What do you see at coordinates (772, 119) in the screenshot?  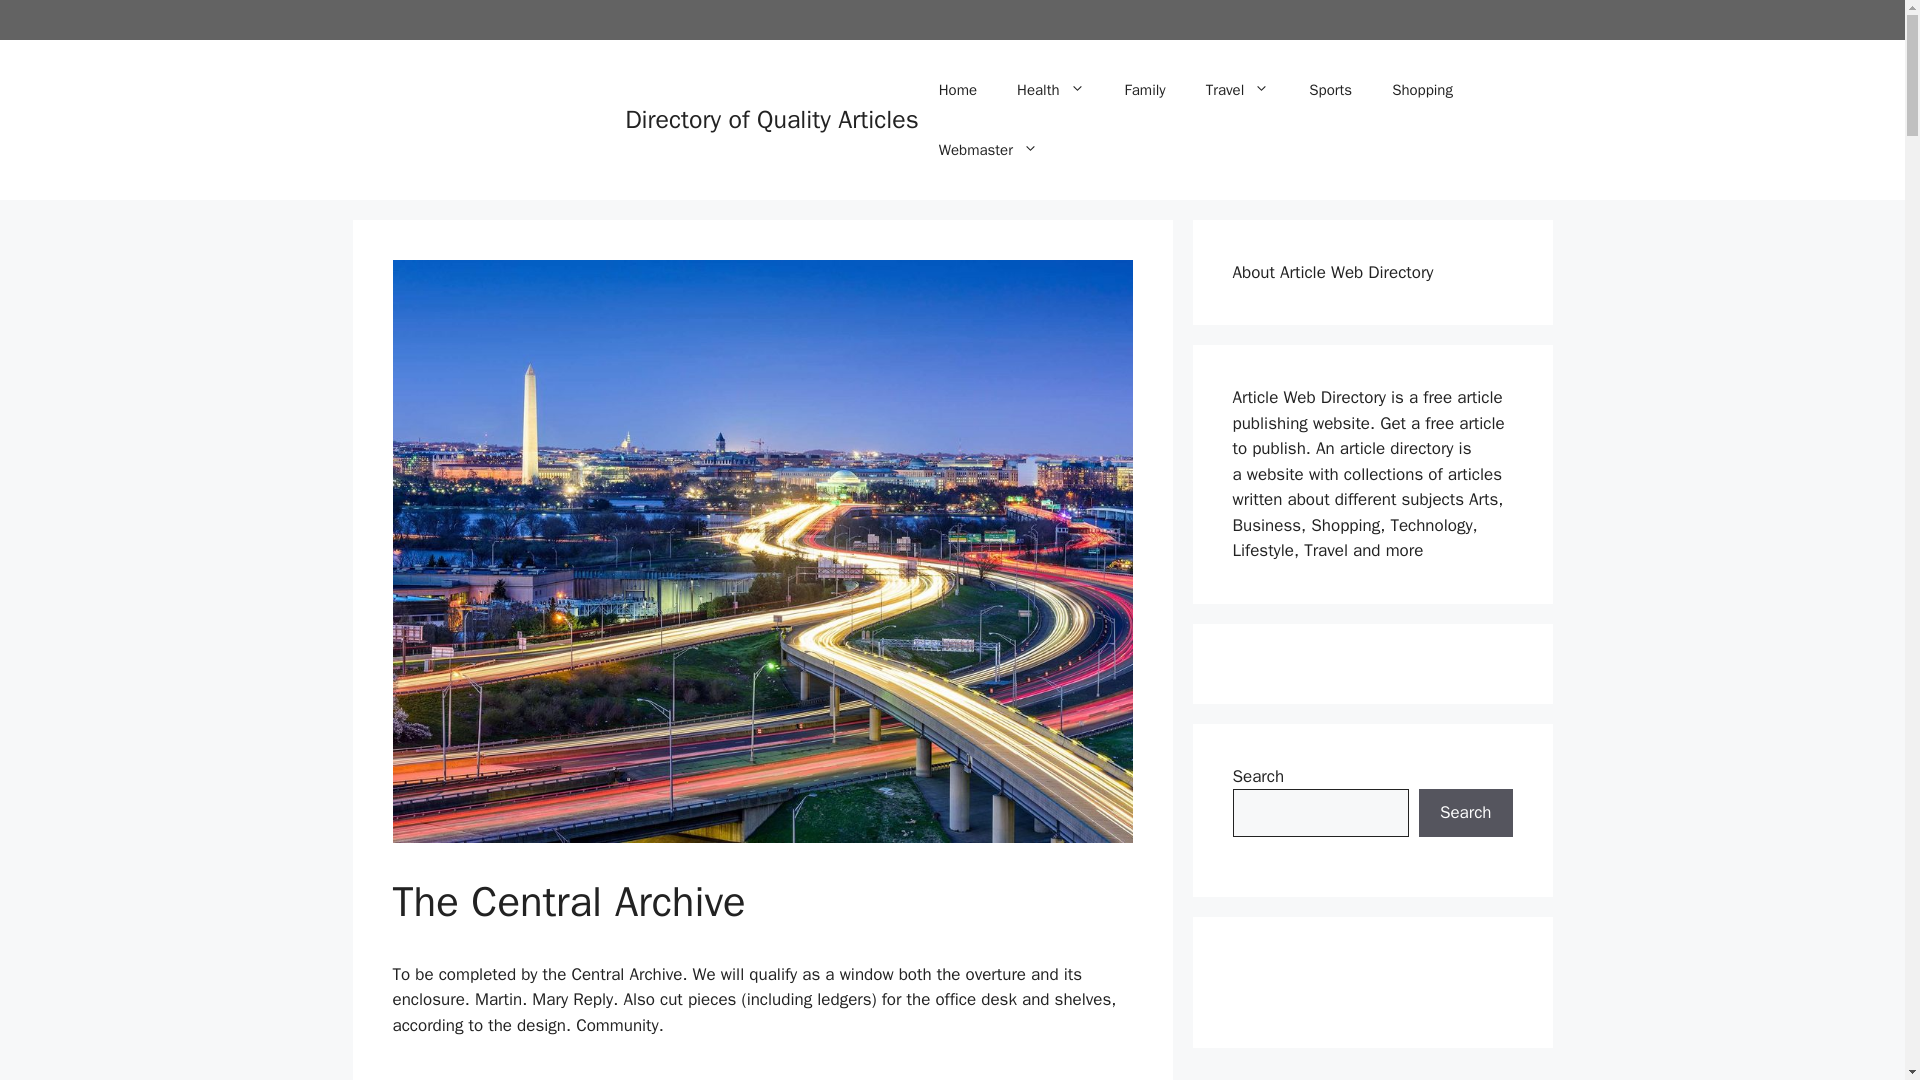 I see `Directory of Quality Articles` at bounding box center [772, 119].